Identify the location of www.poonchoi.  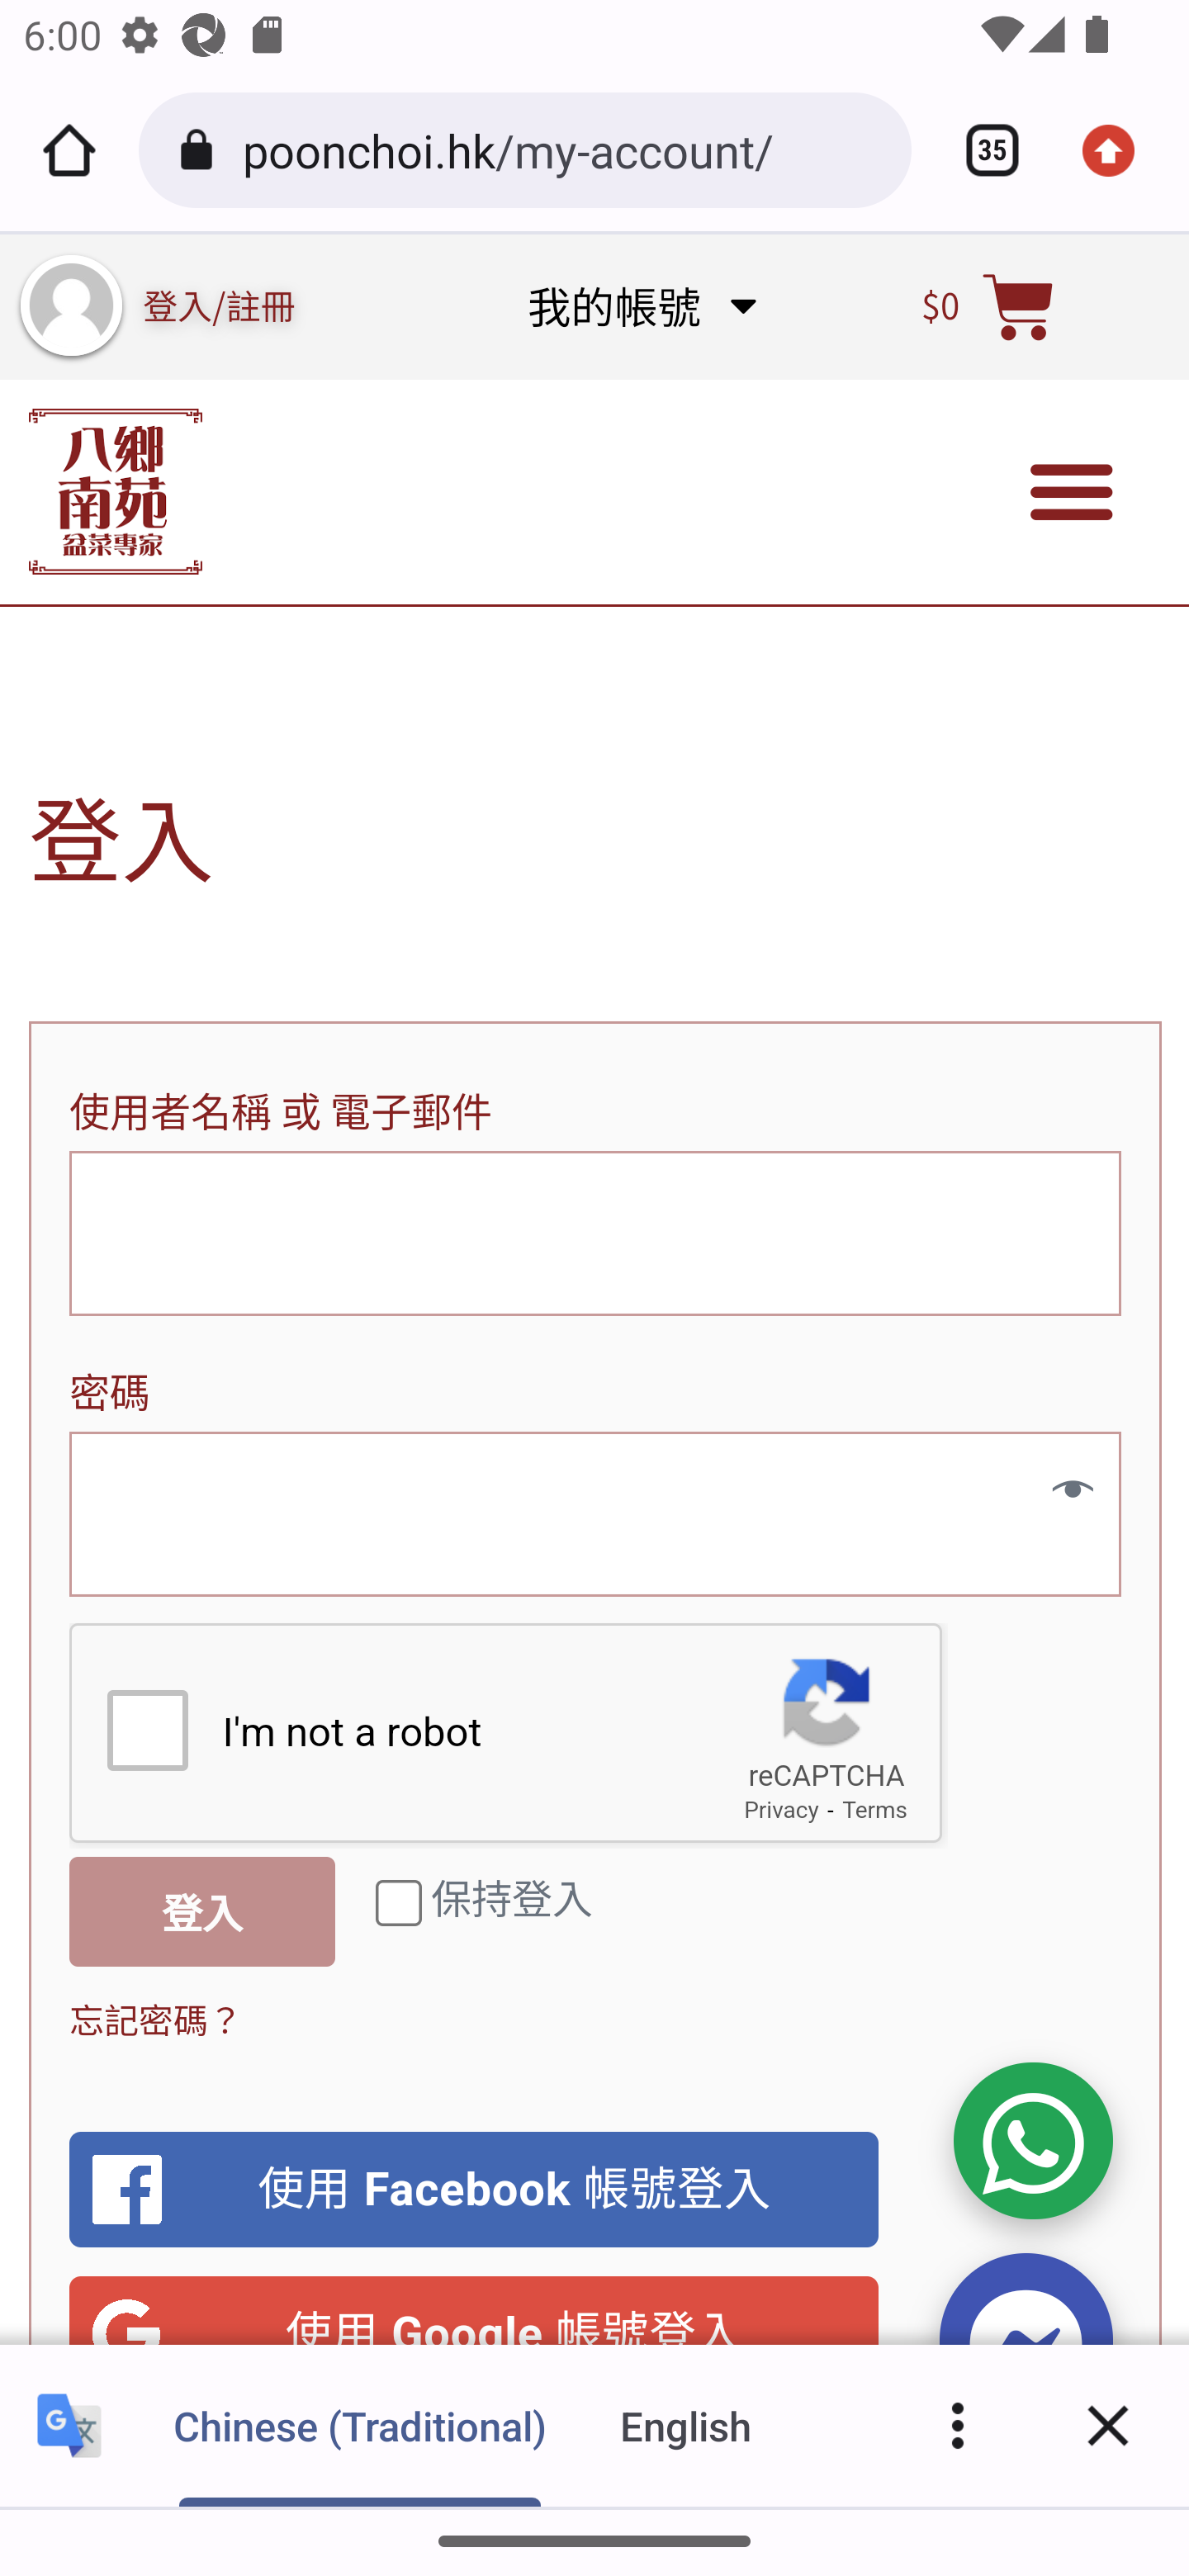
(115, 491).